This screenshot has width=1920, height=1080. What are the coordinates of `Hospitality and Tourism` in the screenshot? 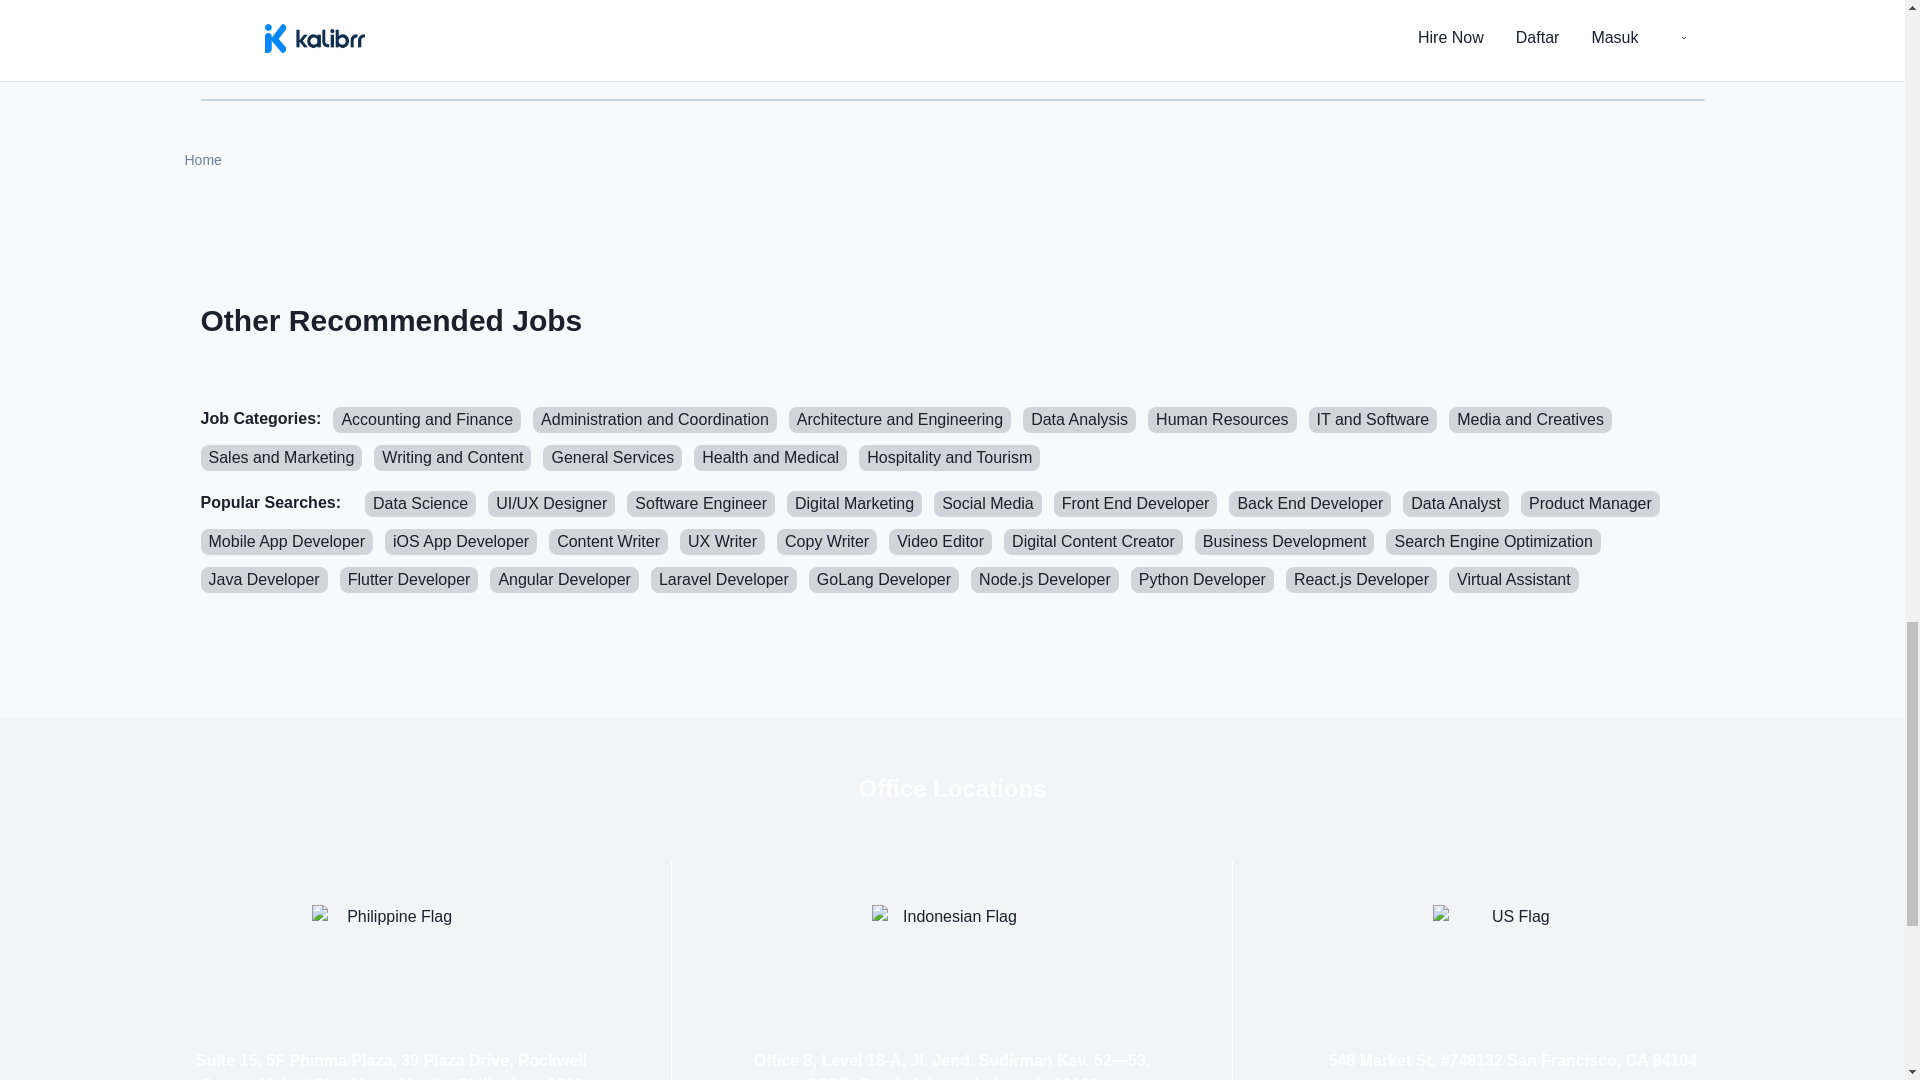 It's located at (949, 457).